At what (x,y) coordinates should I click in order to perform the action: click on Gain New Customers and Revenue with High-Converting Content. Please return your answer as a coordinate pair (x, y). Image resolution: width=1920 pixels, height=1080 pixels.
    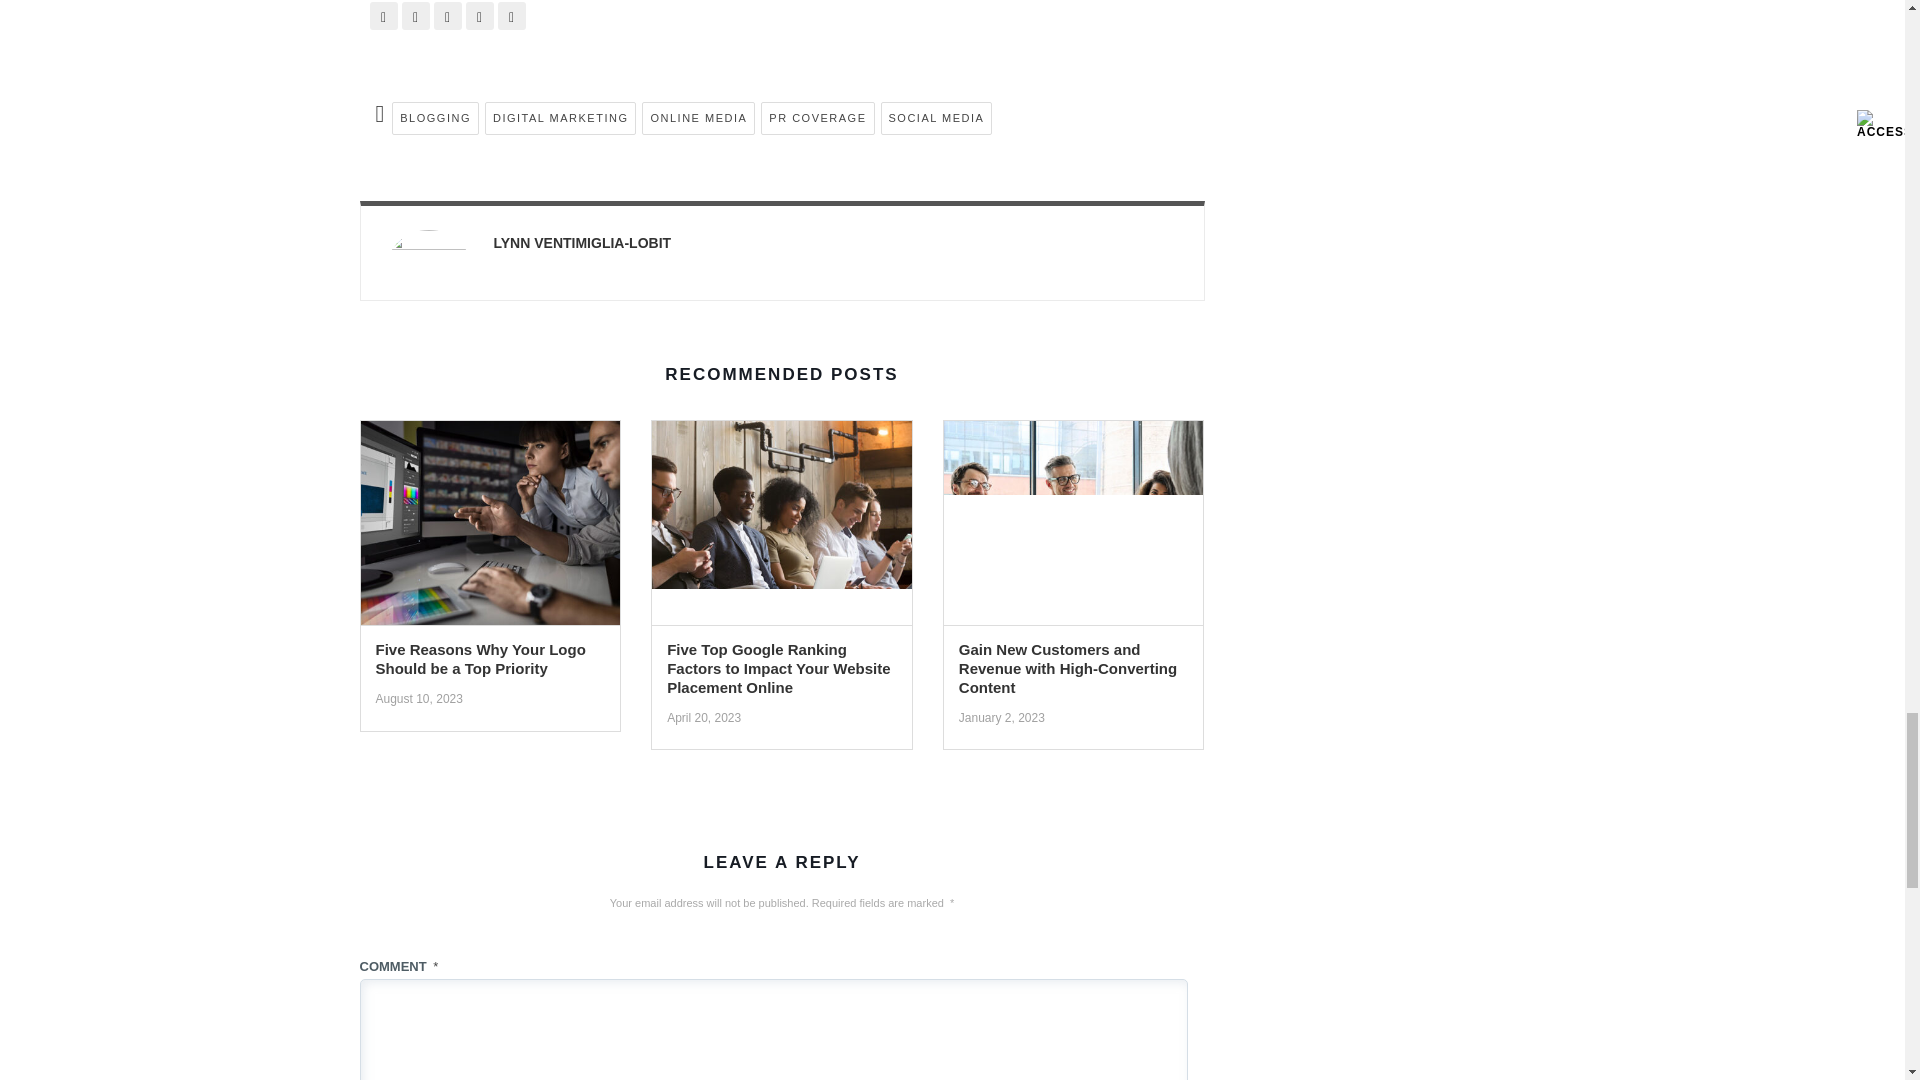
    Looking at the image, I should click on (1074, 529).